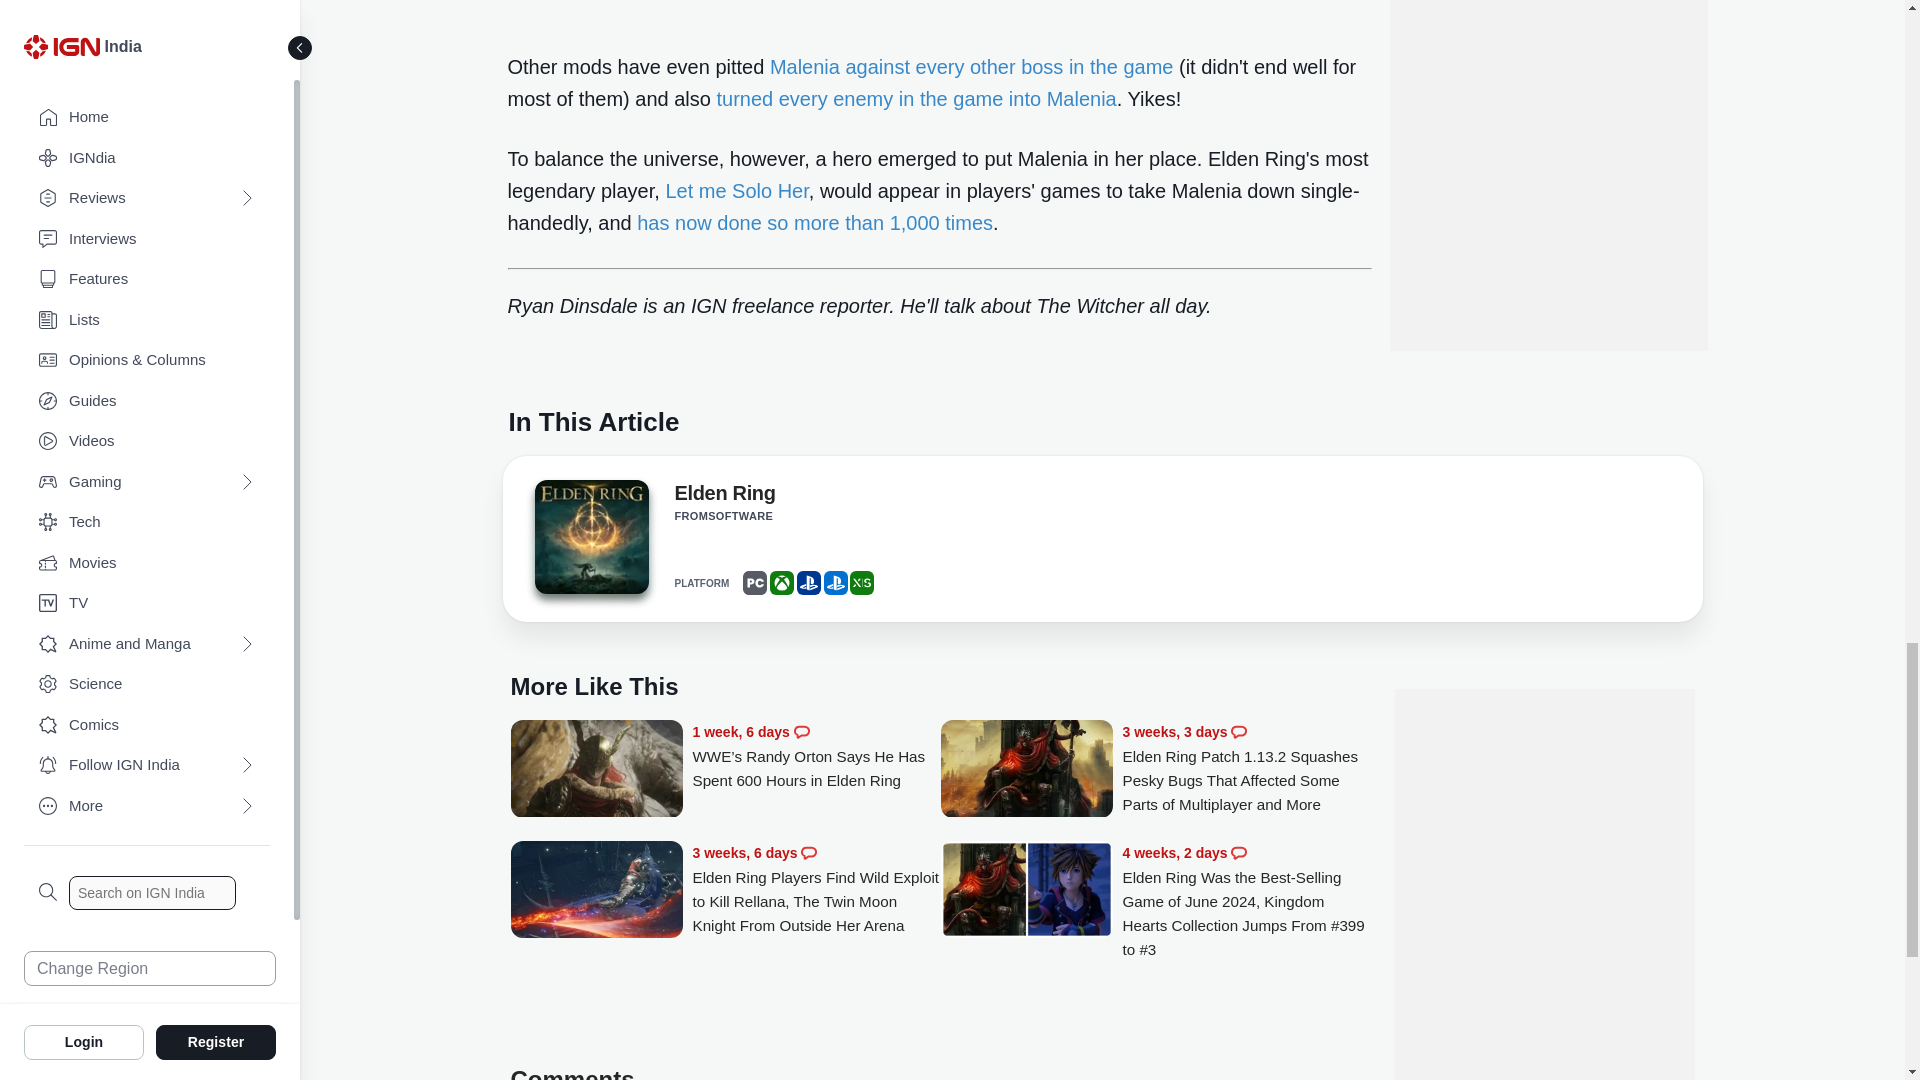 This screenshot has height=1080, width=1920. What do you see at coordinates (590, 536) in the screenshot?
I see `Elden Ring` at bounding box center [590, 536].